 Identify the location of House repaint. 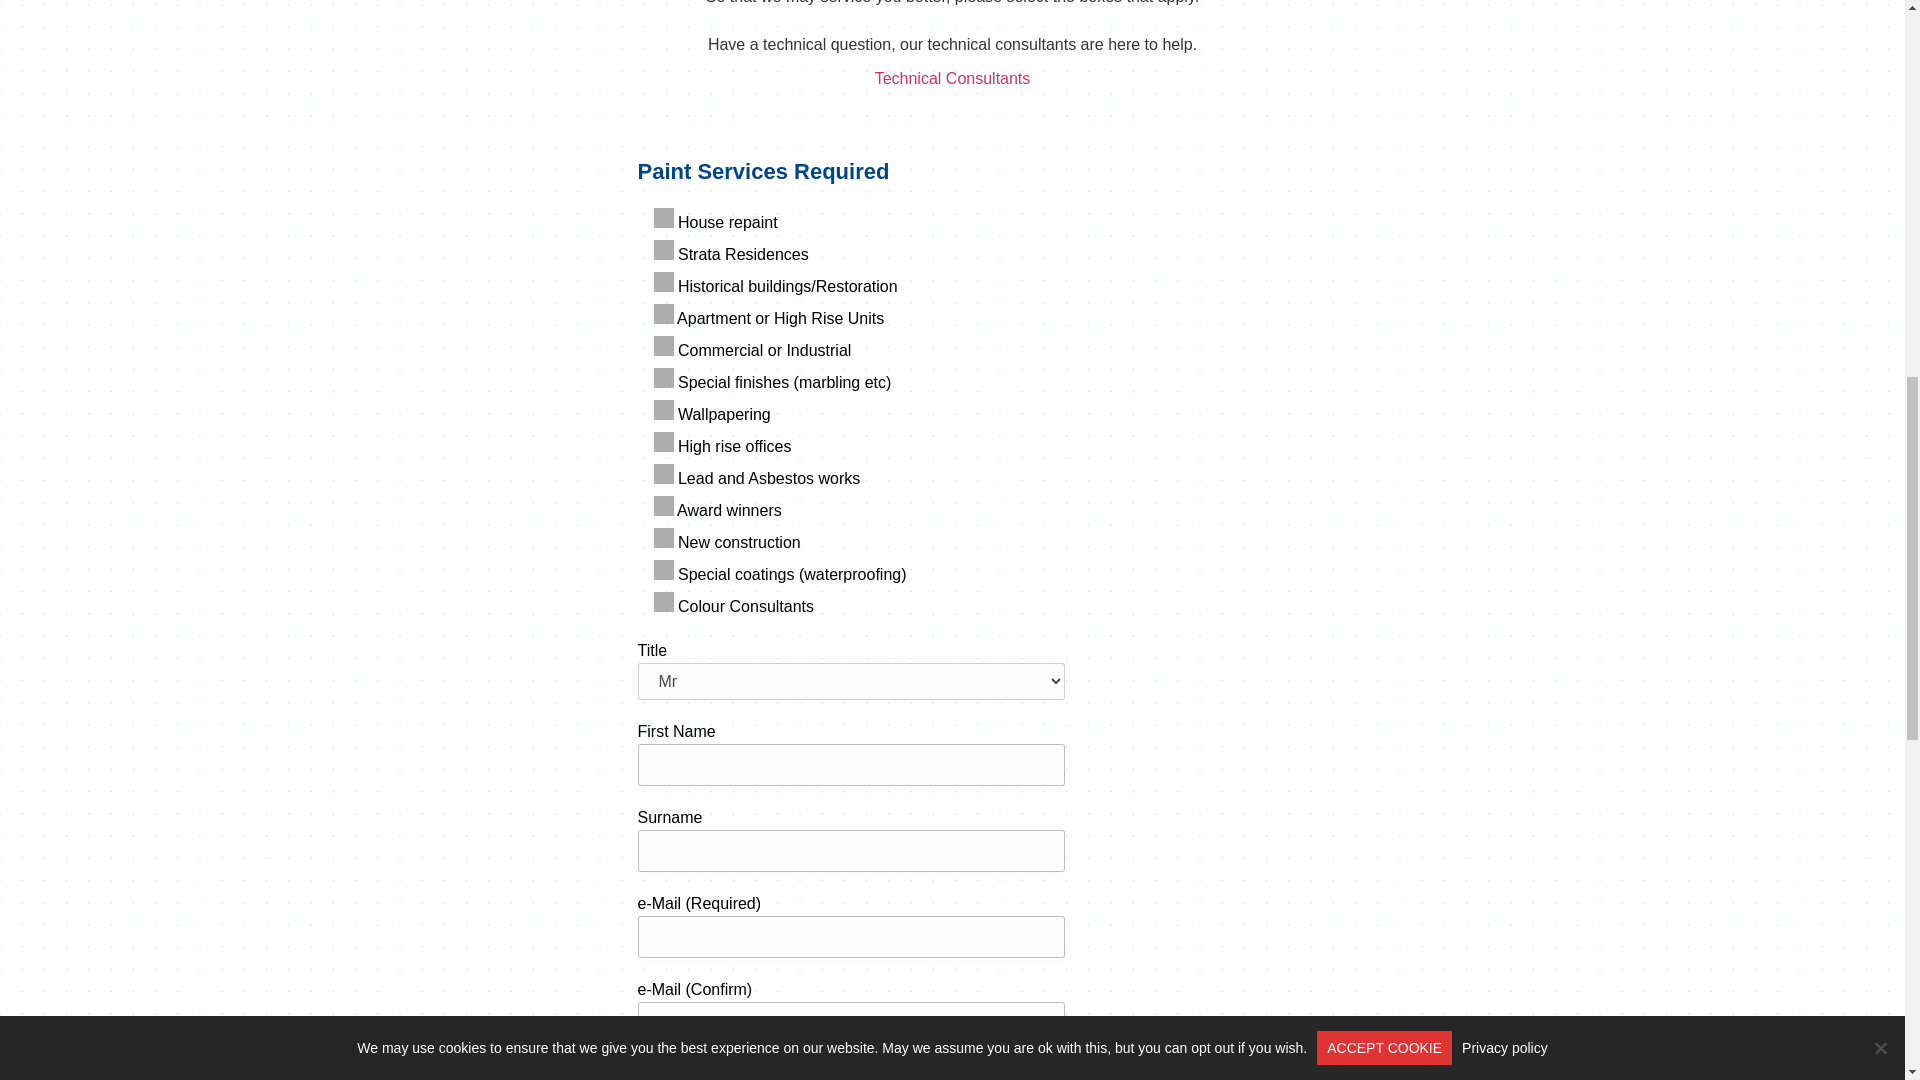
(664, 218).